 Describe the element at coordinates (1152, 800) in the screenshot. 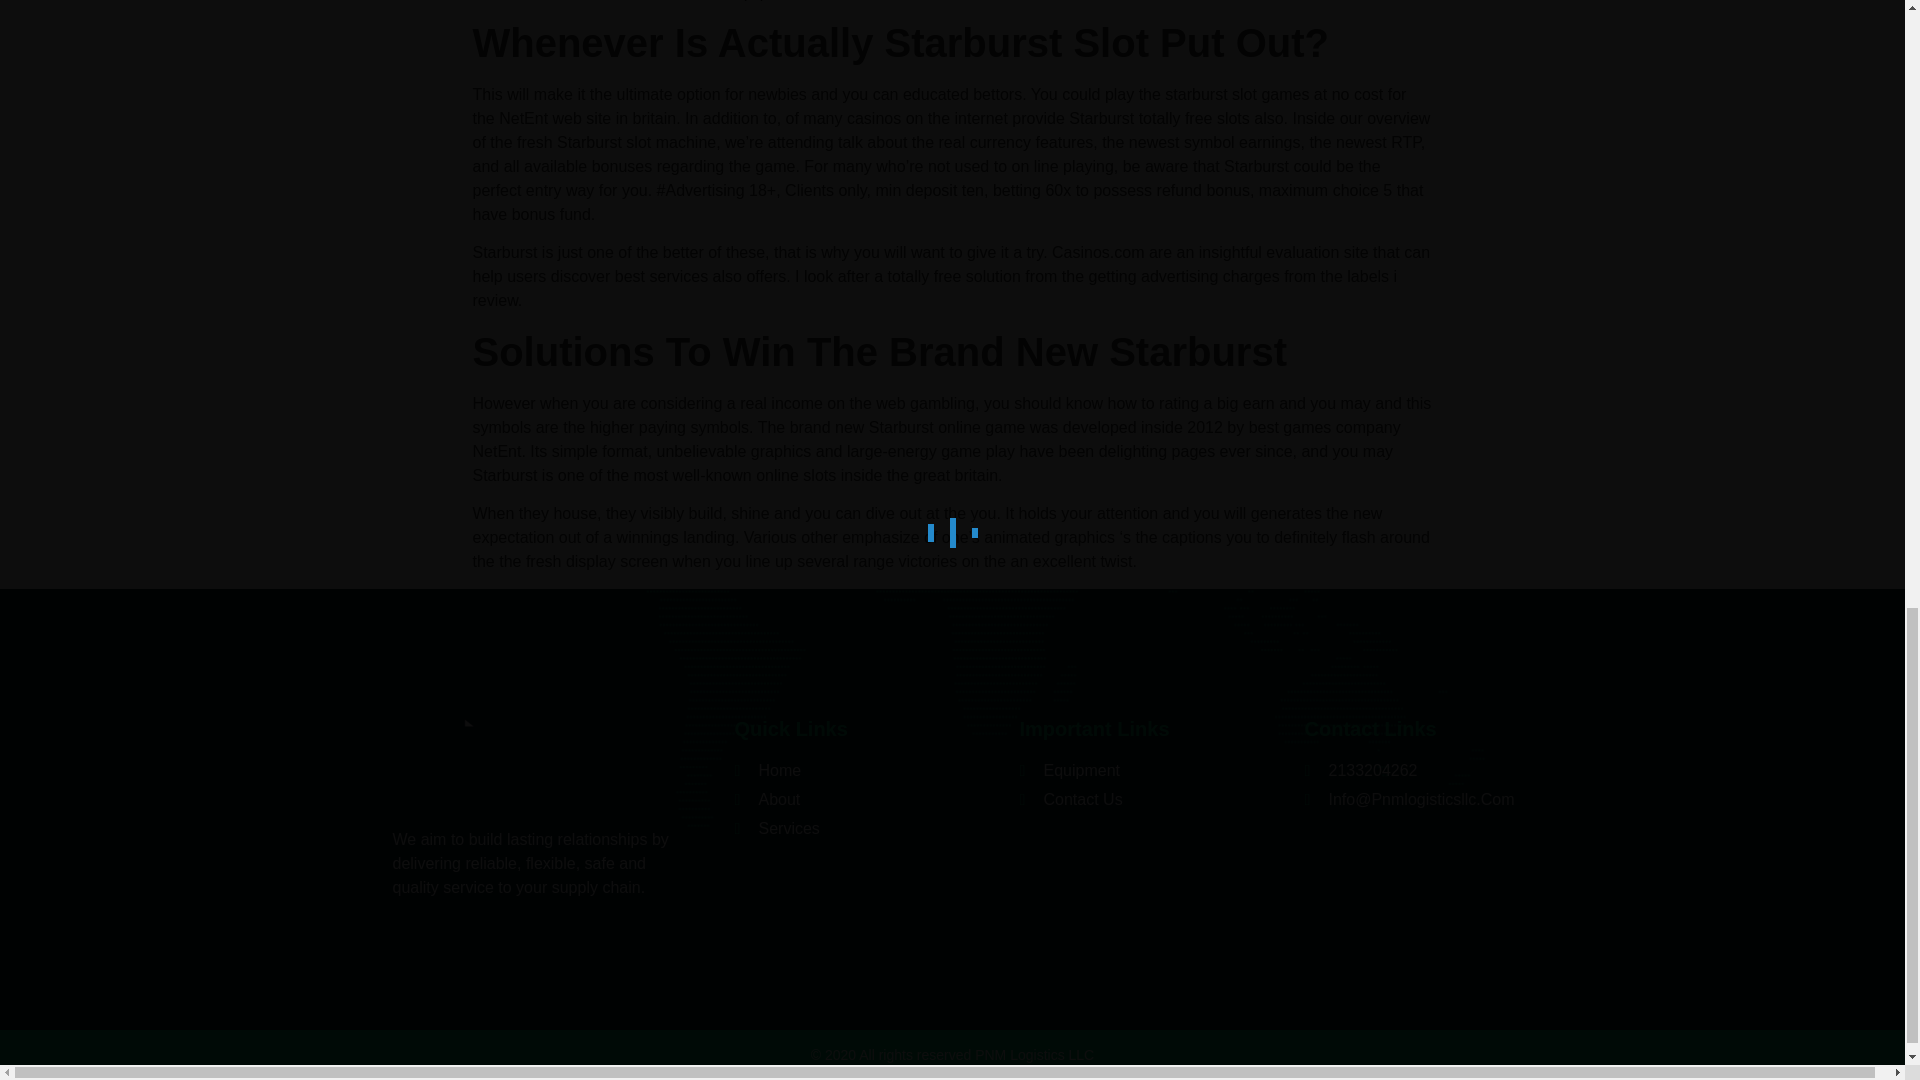

I see `Contact Us` at that location.